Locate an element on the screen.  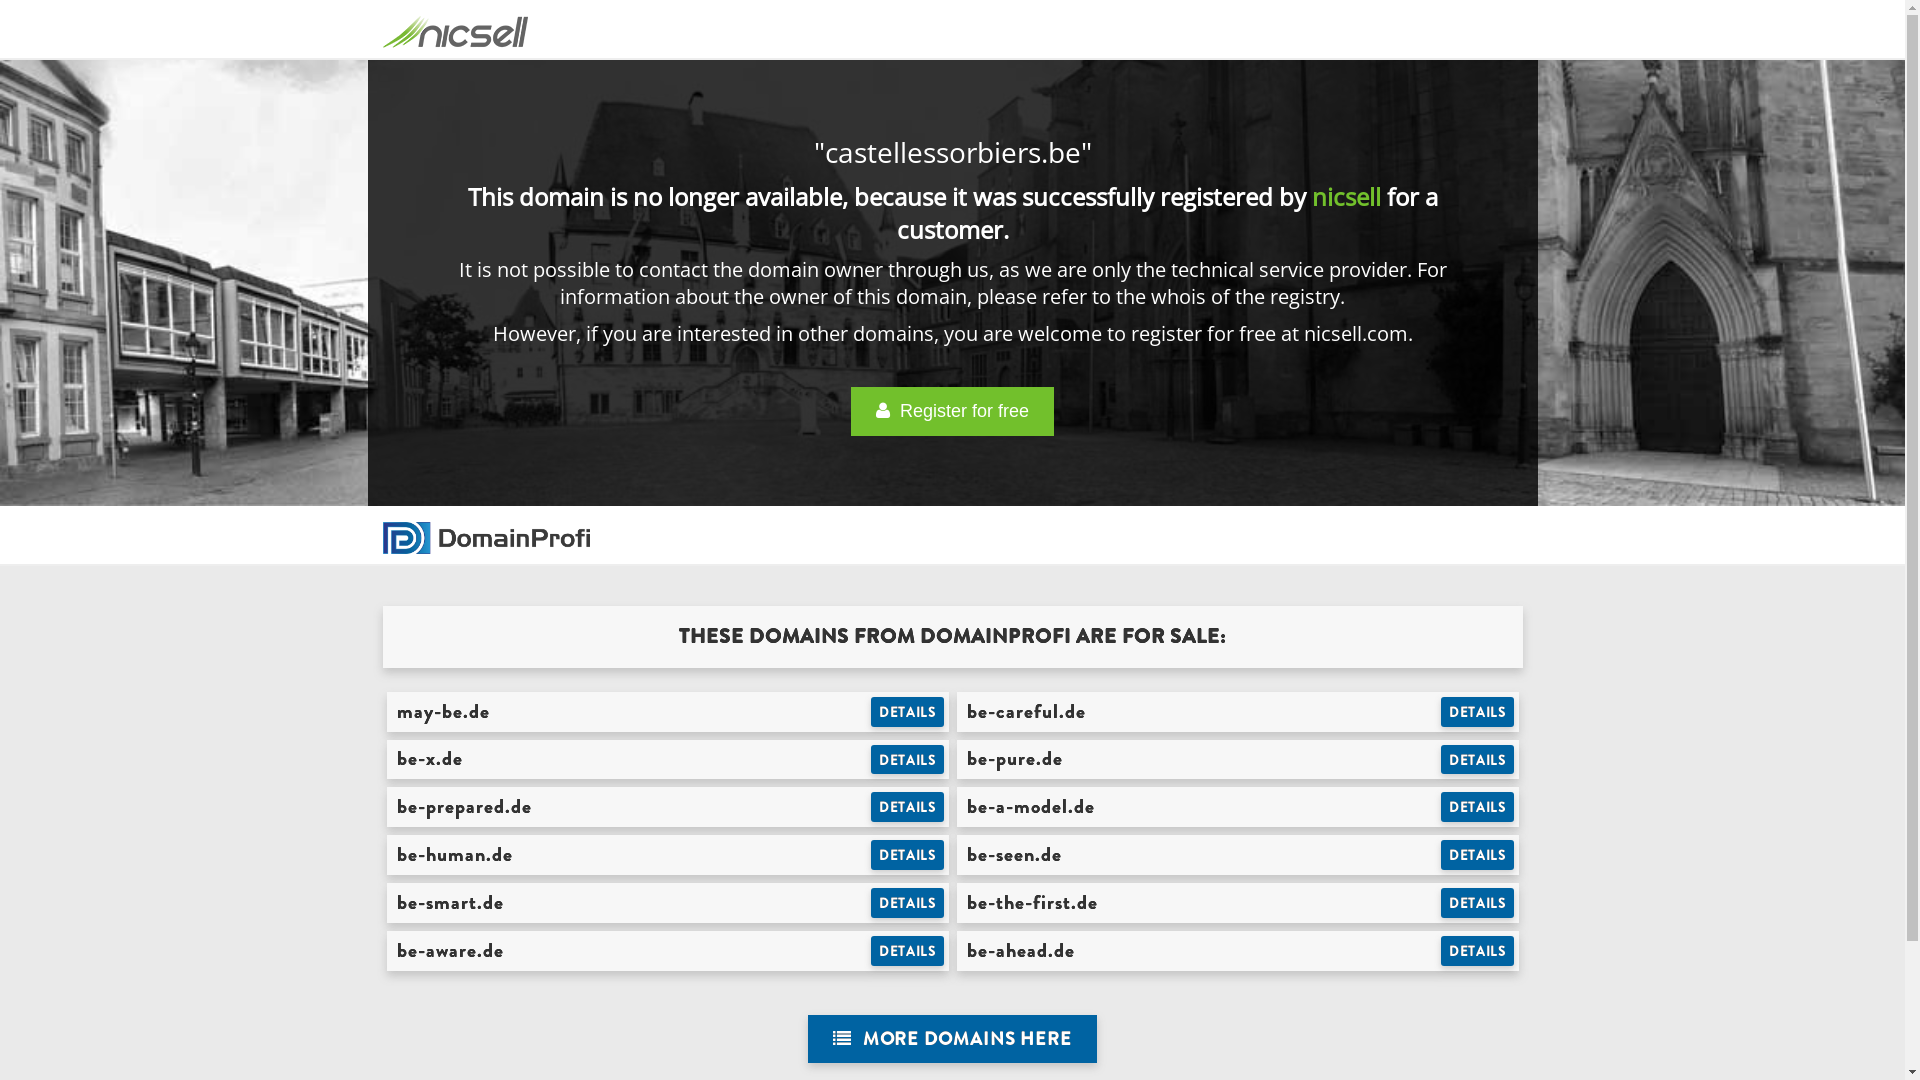
DETAILS is located at coordinates (1478, 903).